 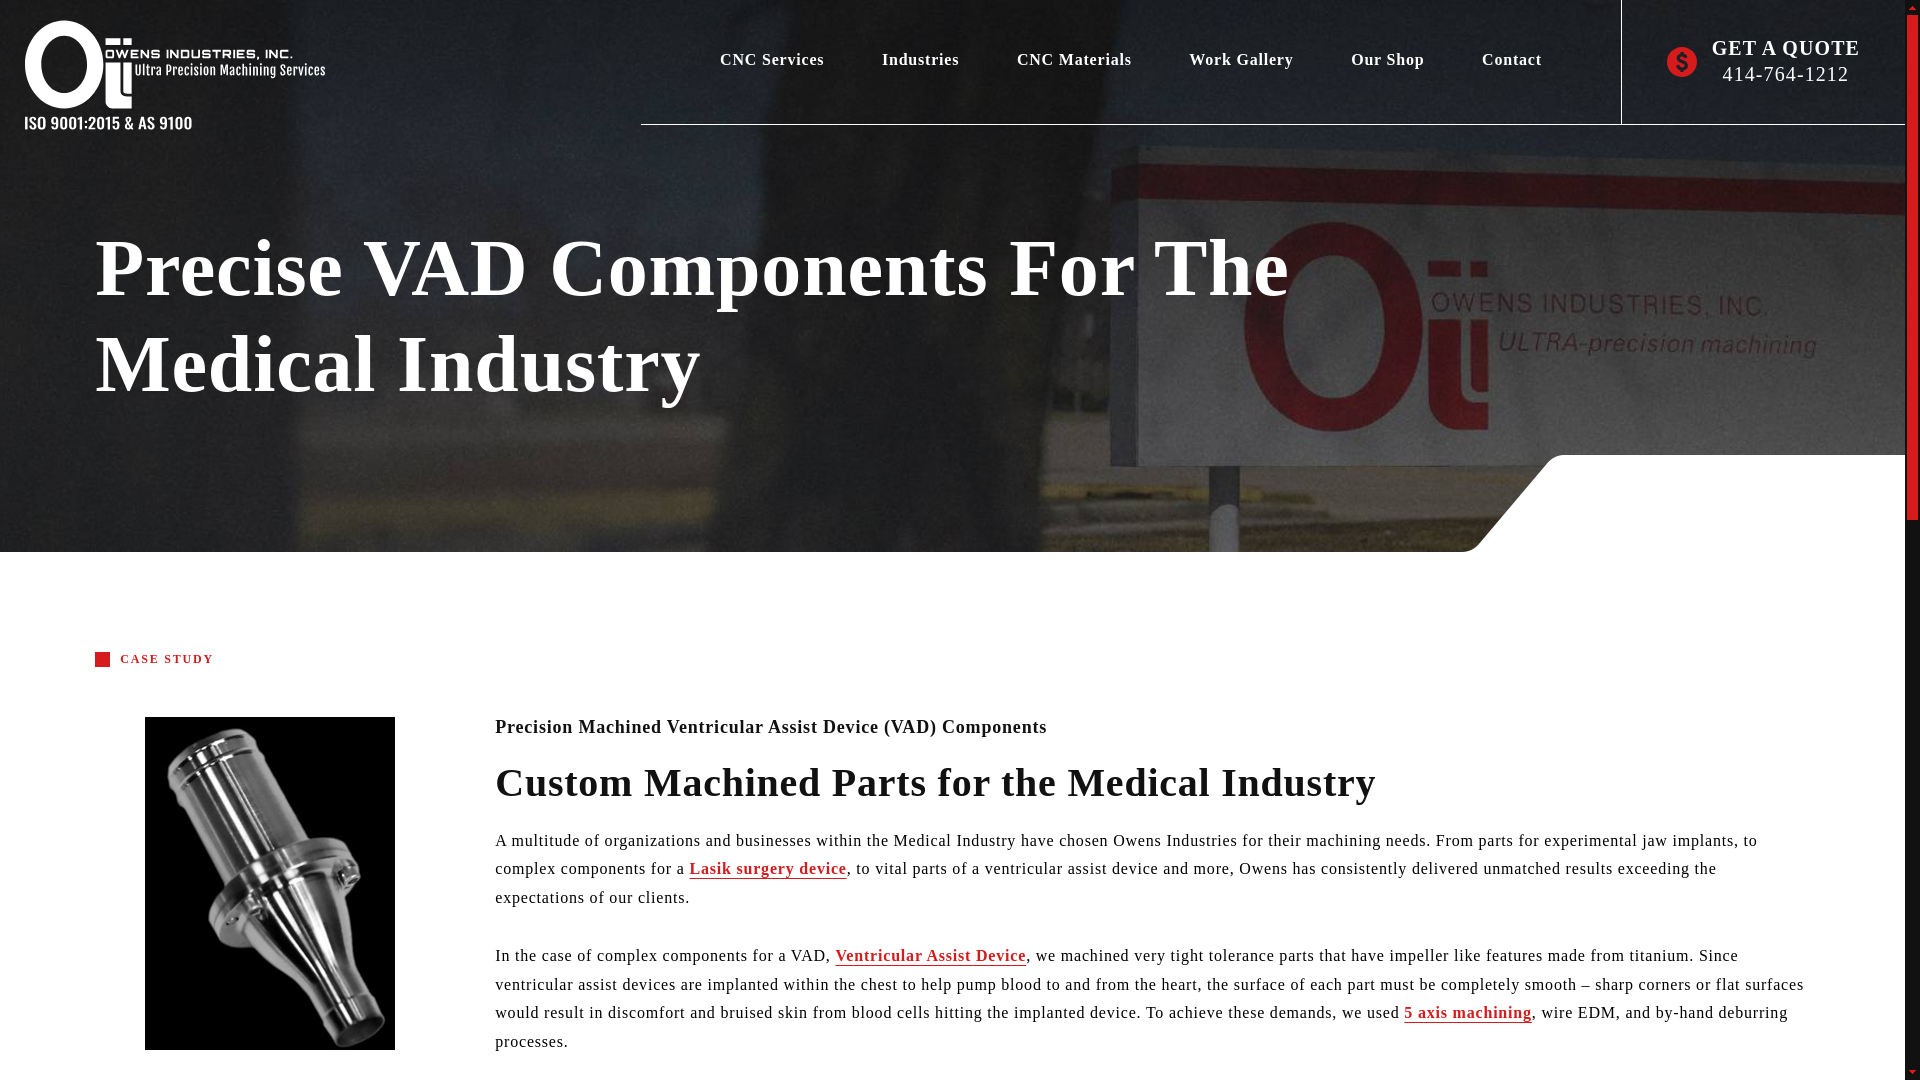 I want to click on Our Shop, so click(x=1388, y=59).